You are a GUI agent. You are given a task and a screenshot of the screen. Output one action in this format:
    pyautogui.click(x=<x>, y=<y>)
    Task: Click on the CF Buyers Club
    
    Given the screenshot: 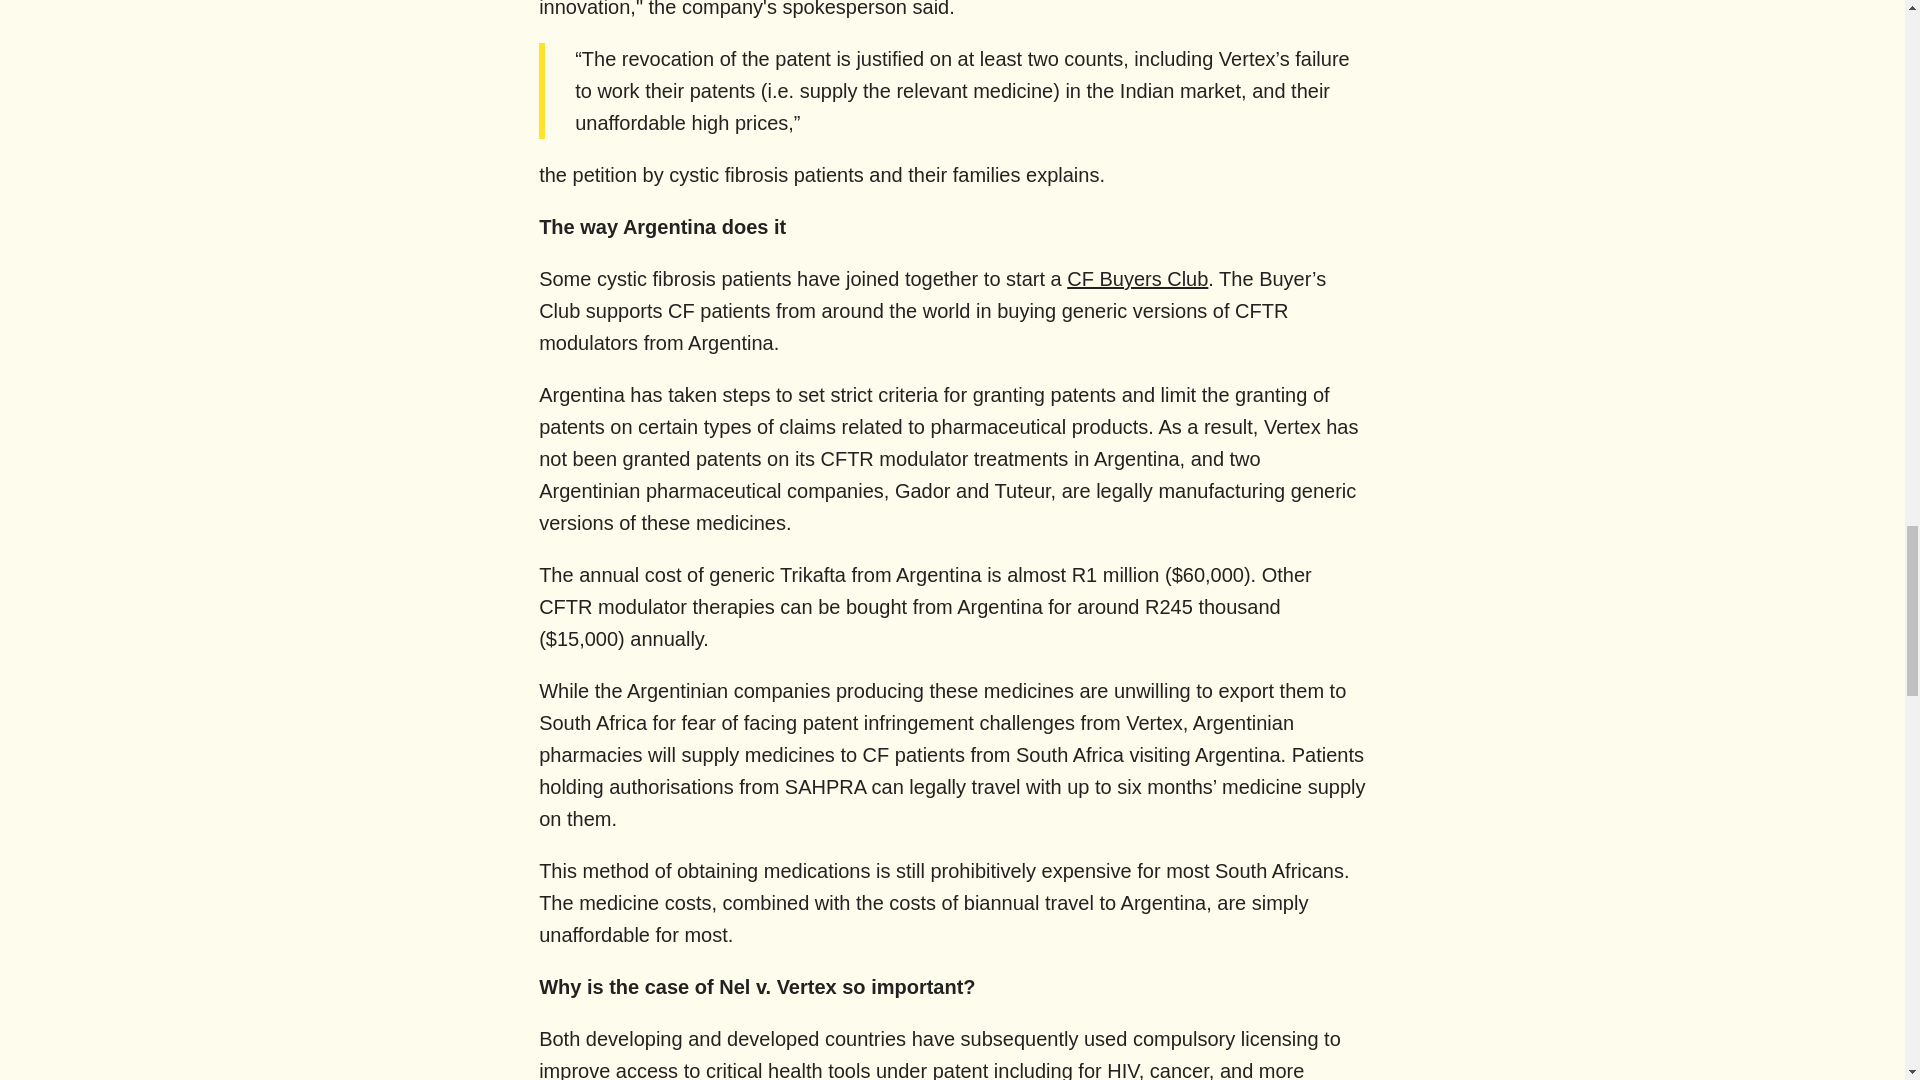 What is the action you would take?
    pyautogui.click(x=1137, y=278)
    